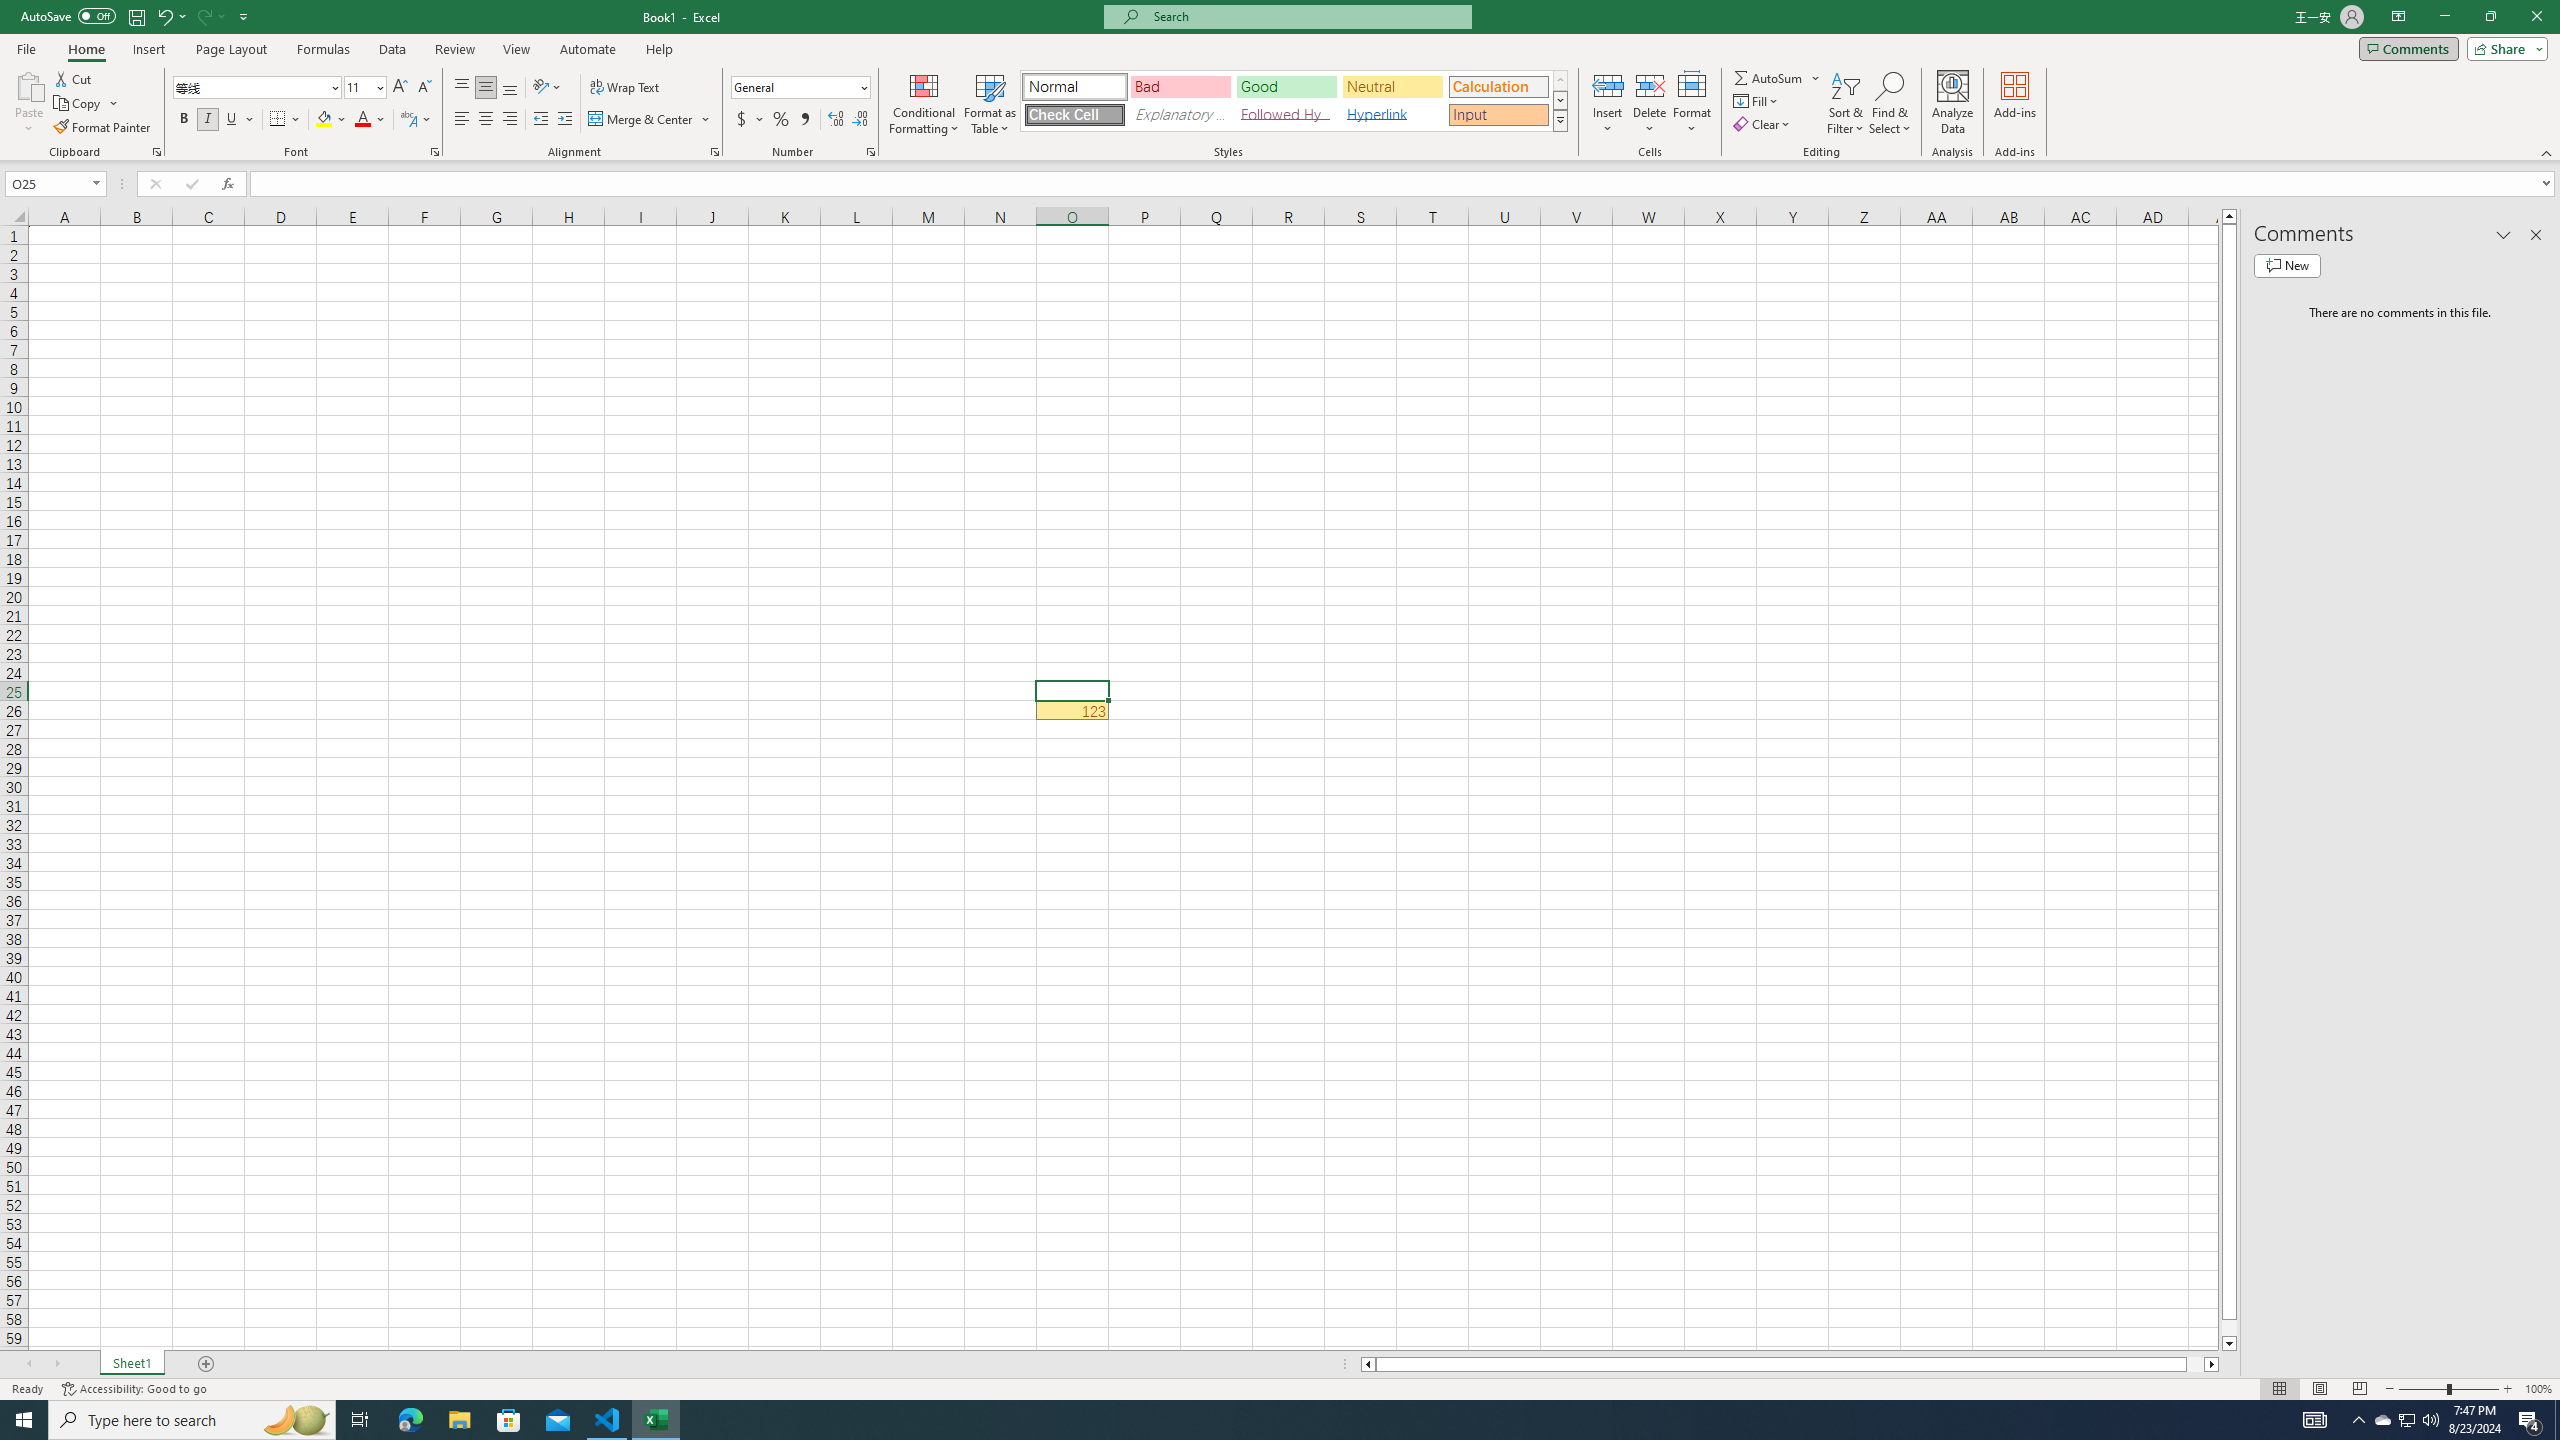 Image resolution: width=2560 pixels, height=1440 pixels. Describe the element at coordinates (184, 120) in the screenshot. I see `Bold` at that location.